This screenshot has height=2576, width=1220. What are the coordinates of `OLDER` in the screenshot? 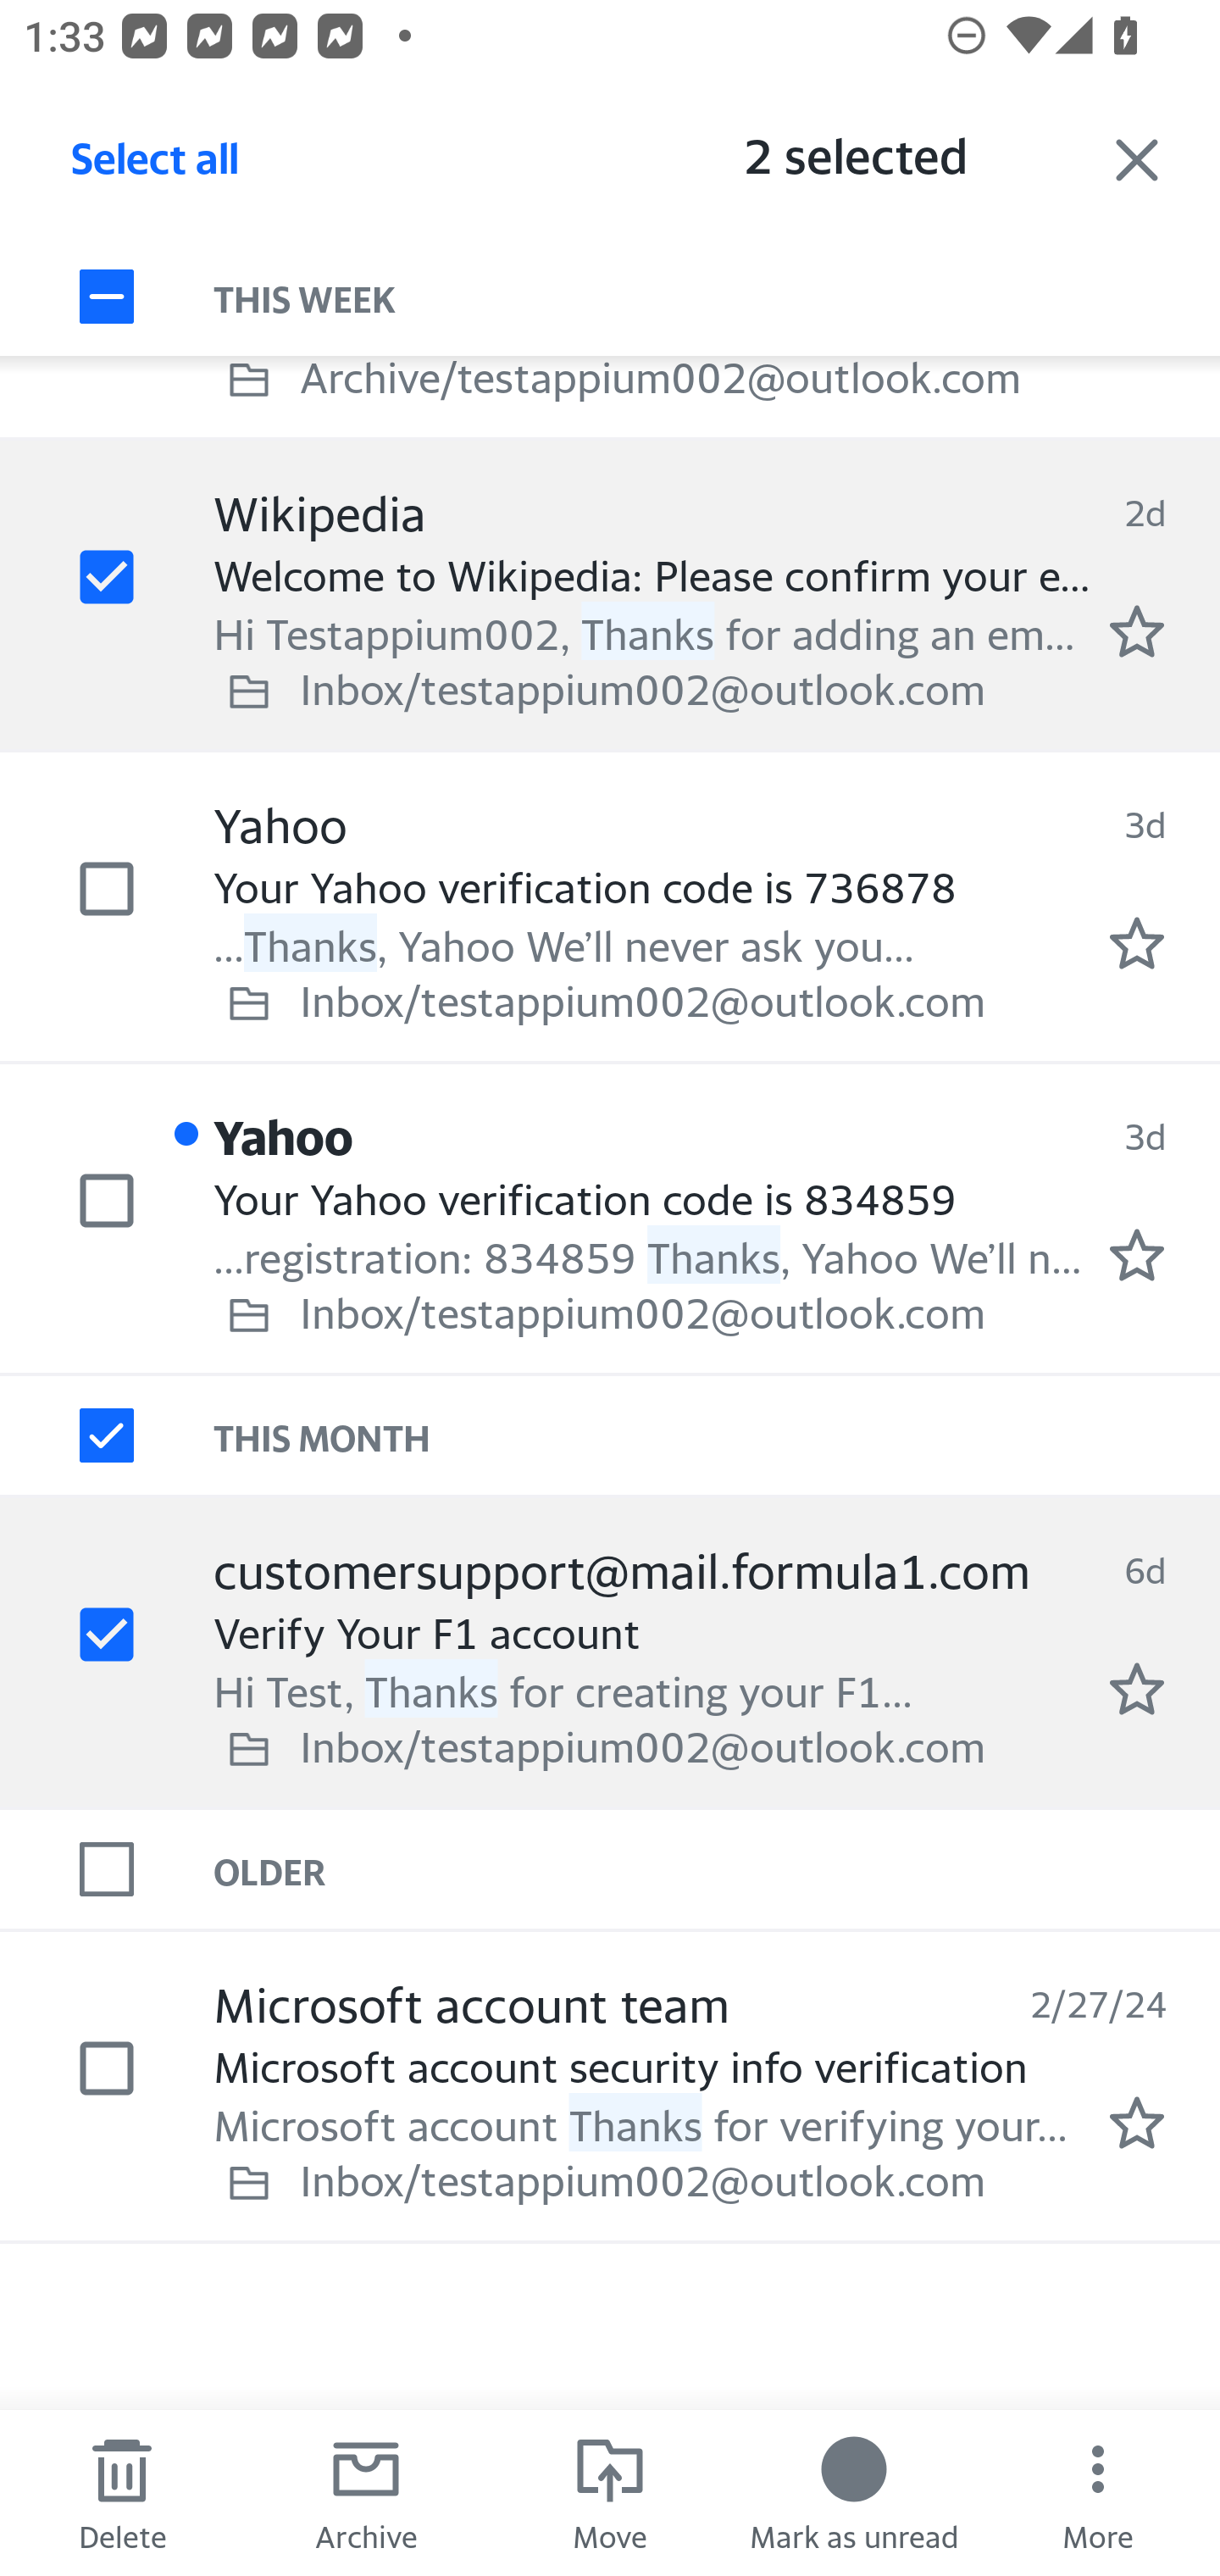 It's located at (717, 1868).